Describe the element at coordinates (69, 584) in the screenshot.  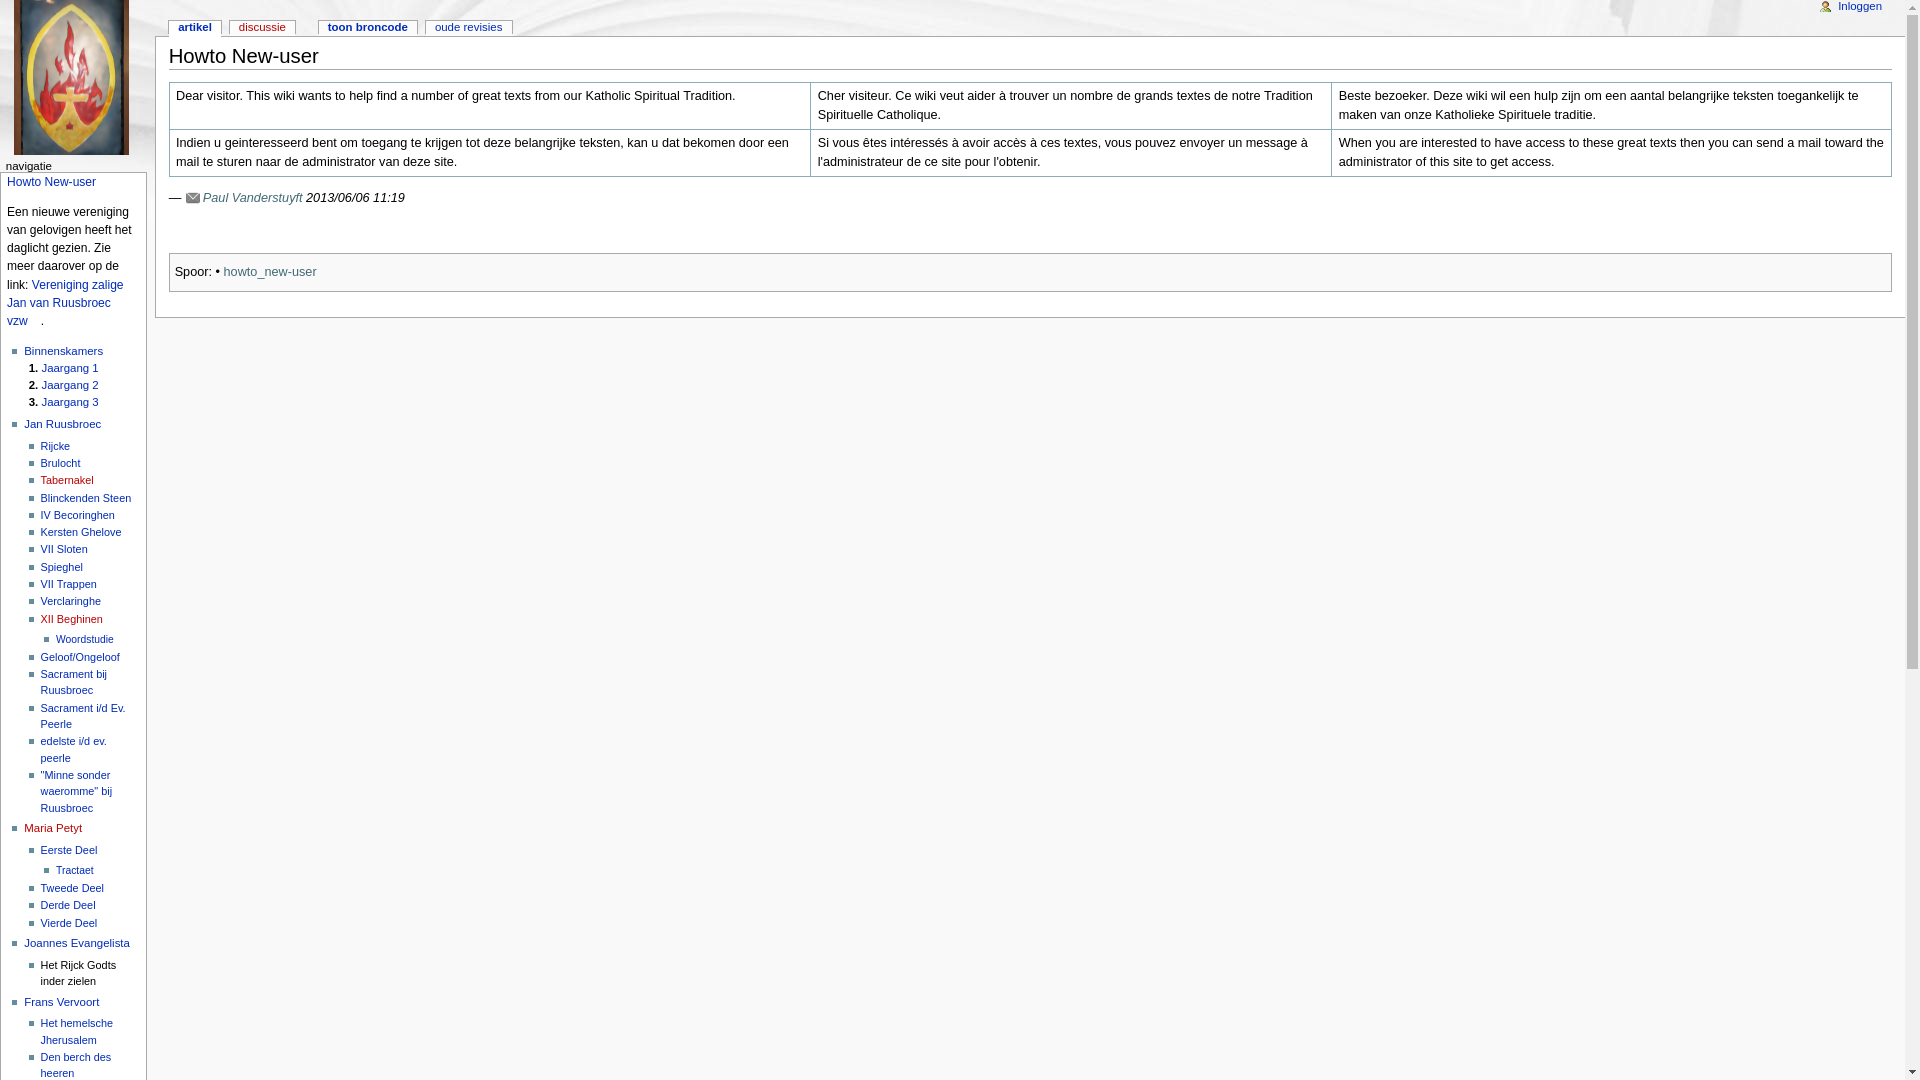
I see `VII Trappen` at that location.